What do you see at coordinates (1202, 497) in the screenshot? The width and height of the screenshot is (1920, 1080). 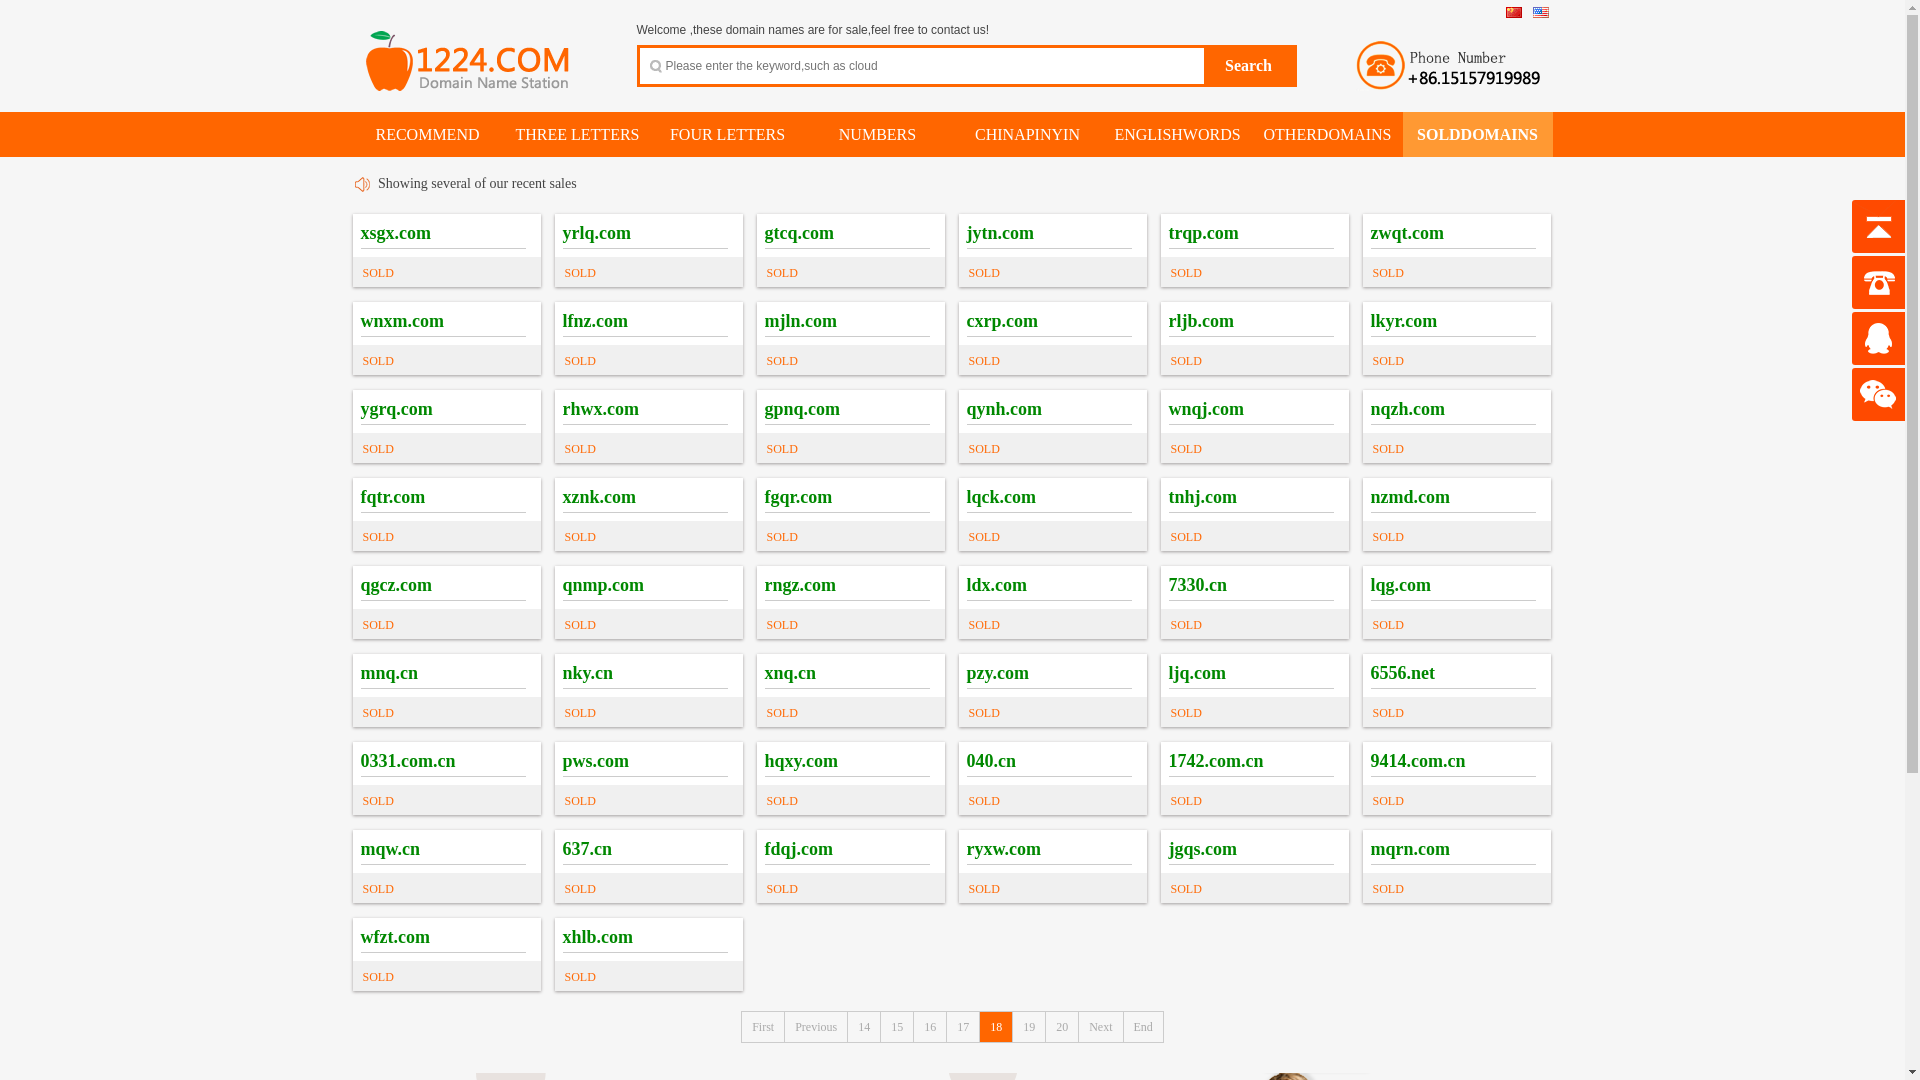 I see `tnhj.com` at bounding box center [1202, 497].